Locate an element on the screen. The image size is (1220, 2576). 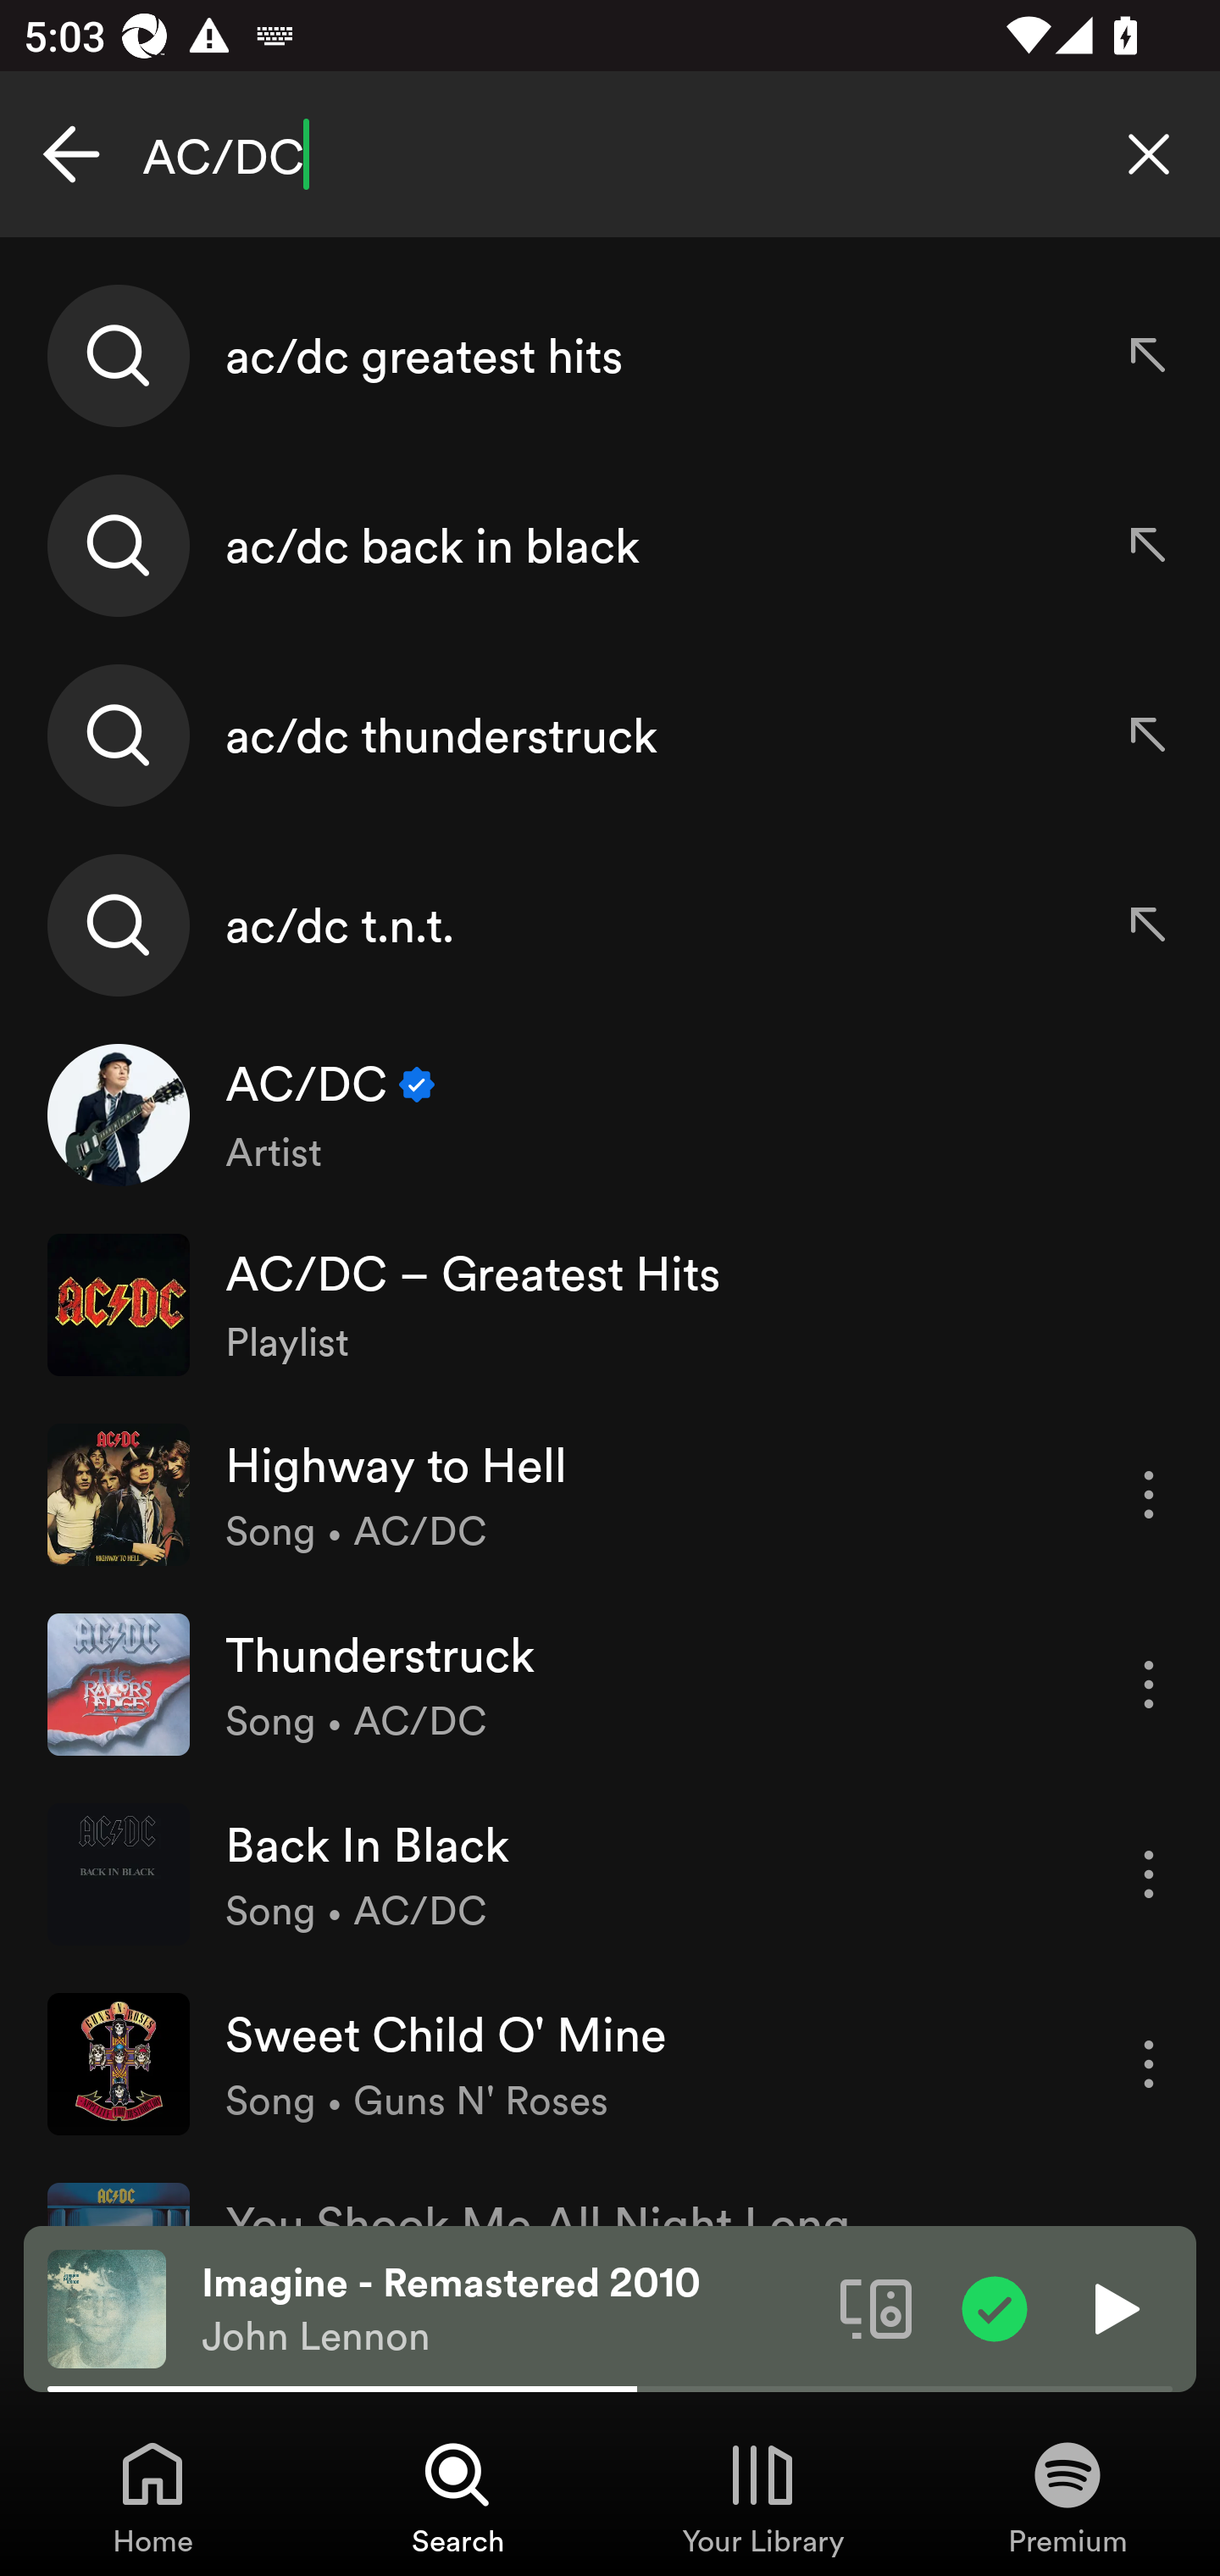
More options for song Back In Black is located at coordinates (1149, 1874).